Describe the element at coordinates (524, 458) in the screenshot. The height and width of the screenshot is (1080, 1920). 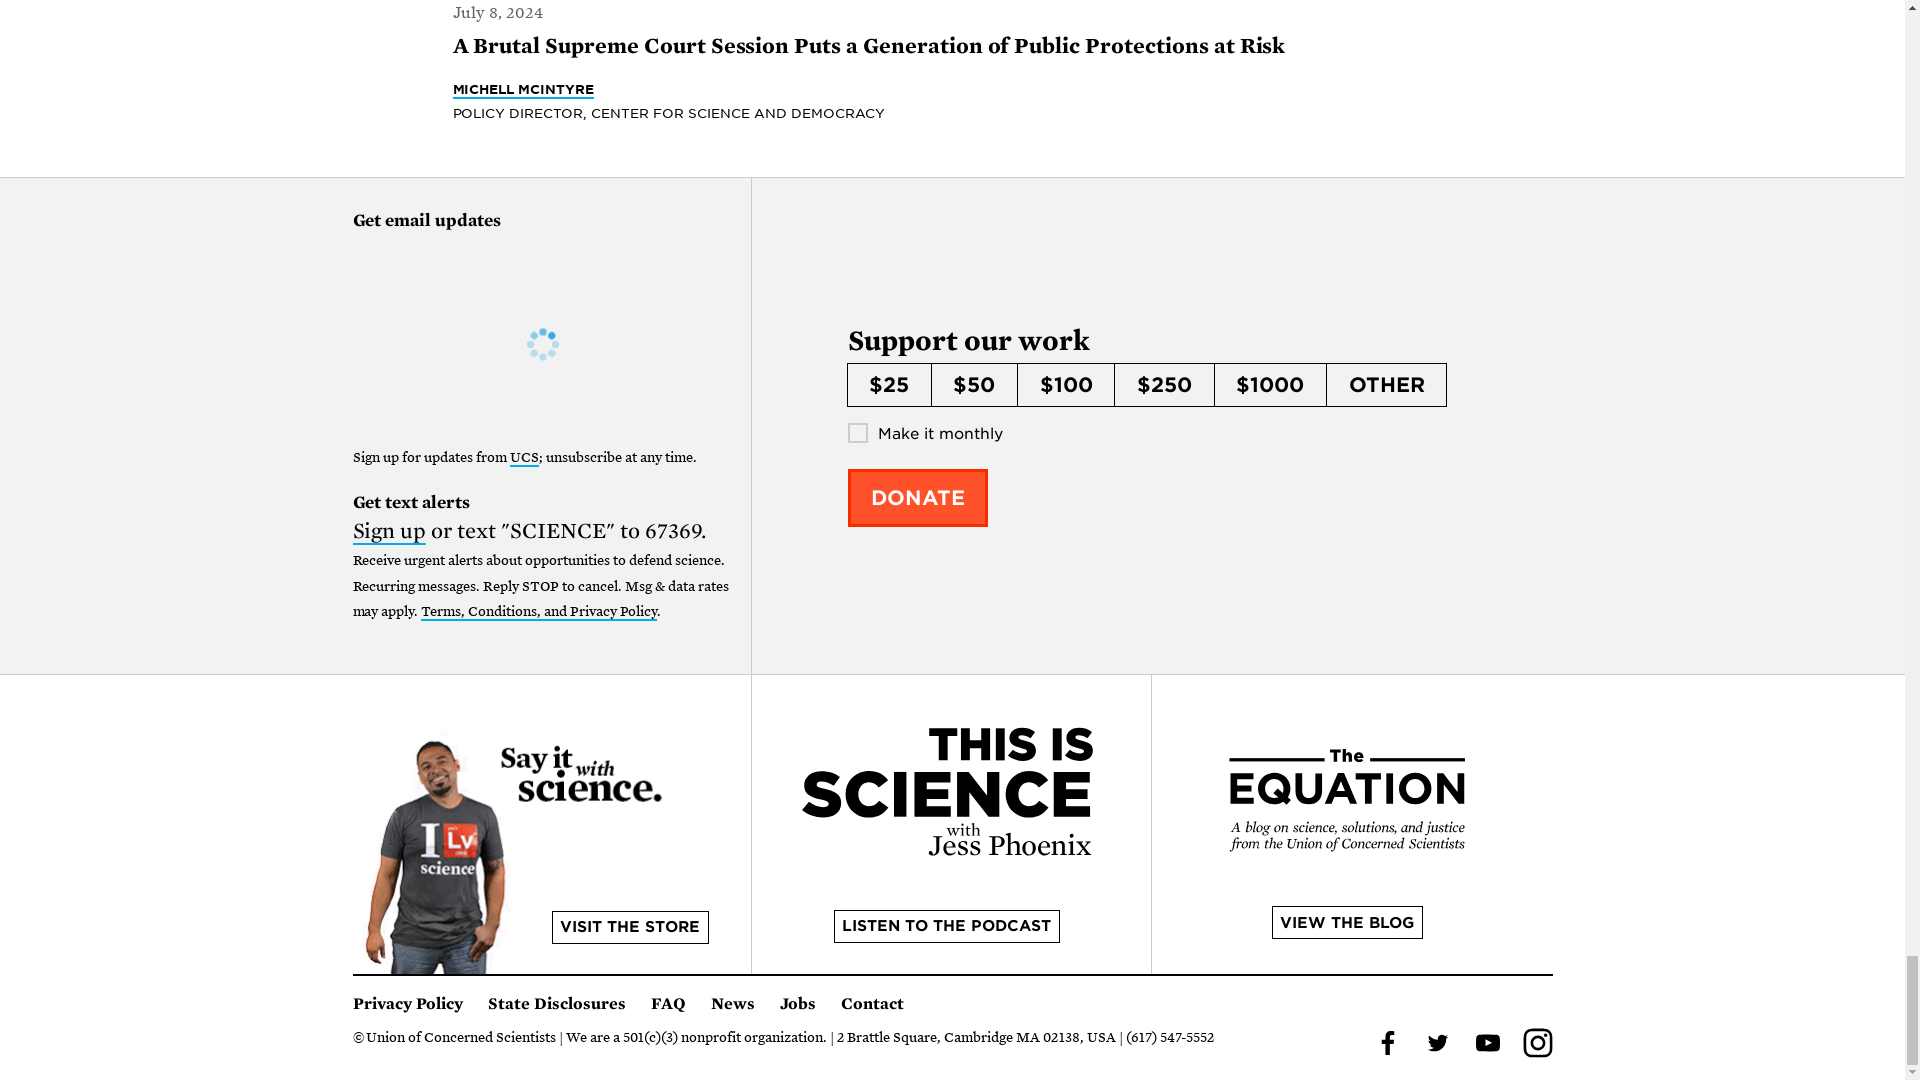
I see `UCS` at that location.